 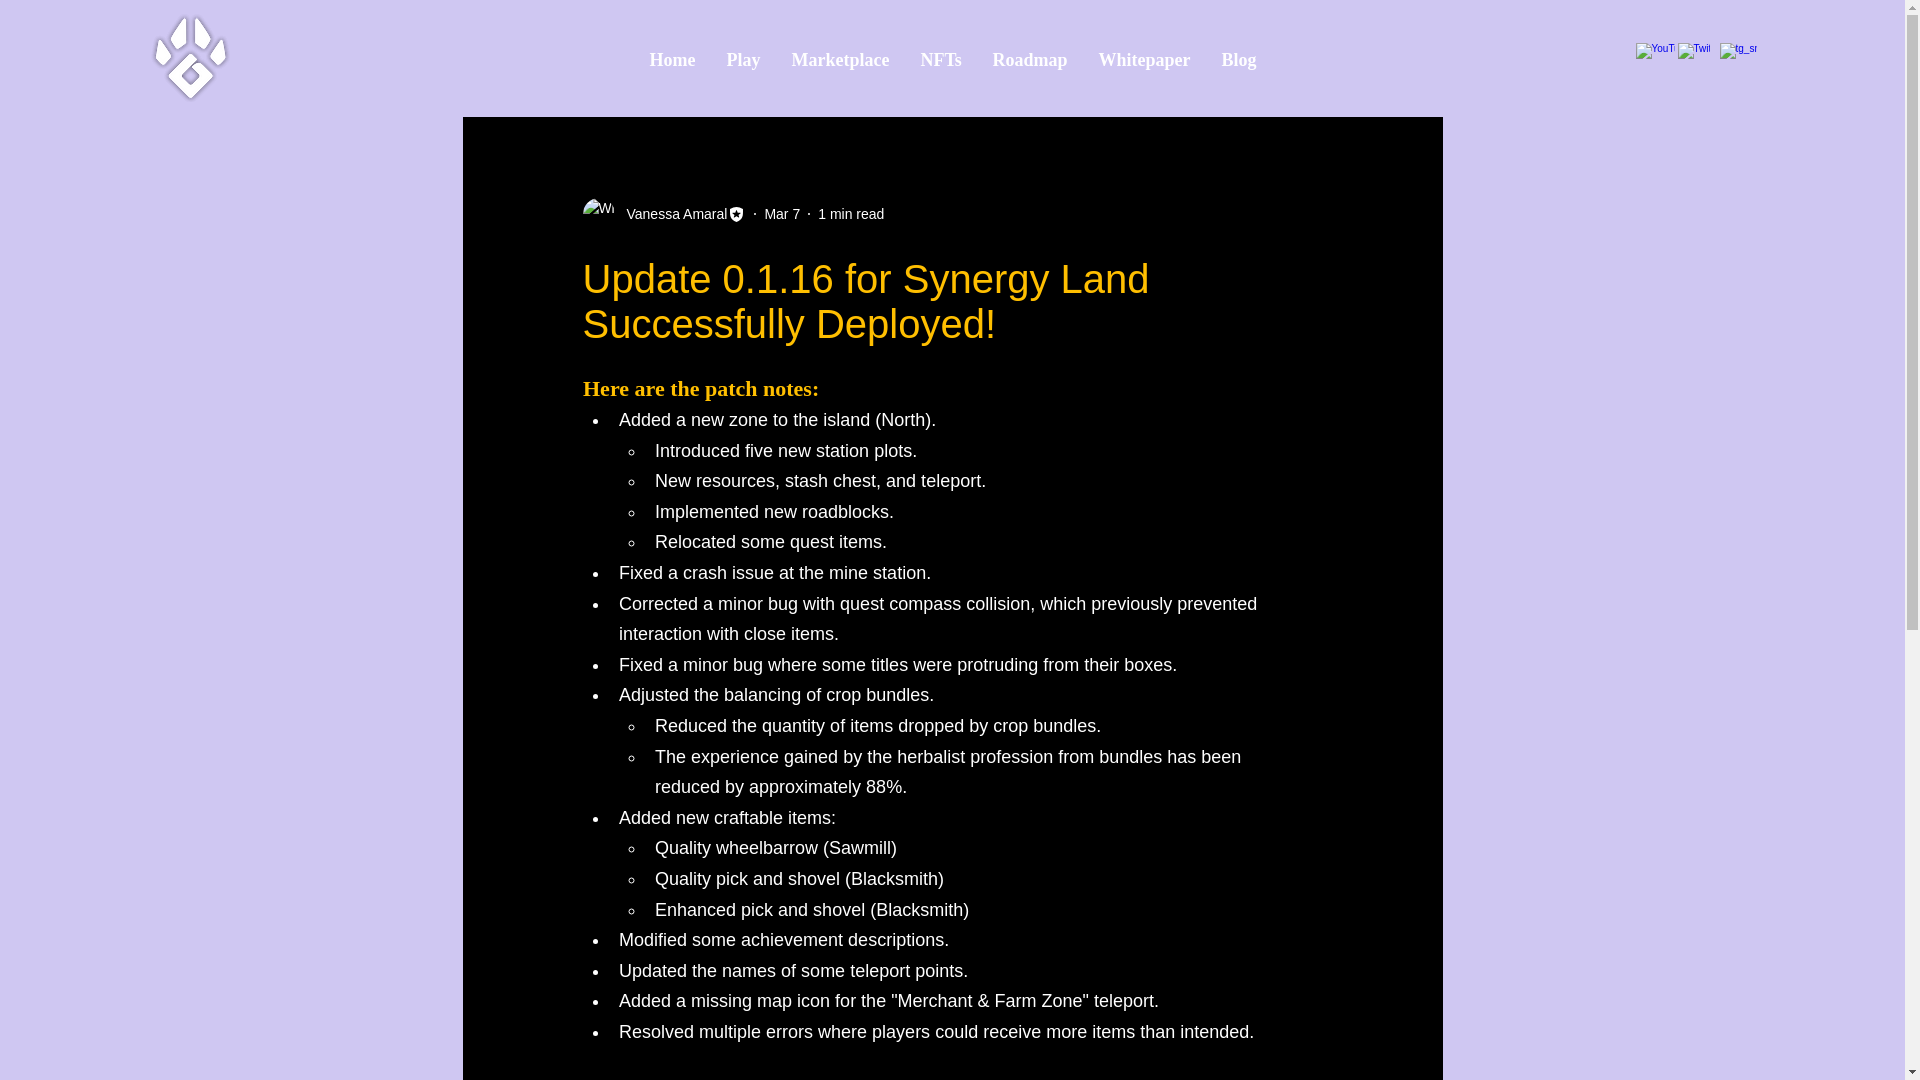 What do you see at coordinates (744, 59) in the screenshot?
I see `Play` at bounding box center [744, 59].